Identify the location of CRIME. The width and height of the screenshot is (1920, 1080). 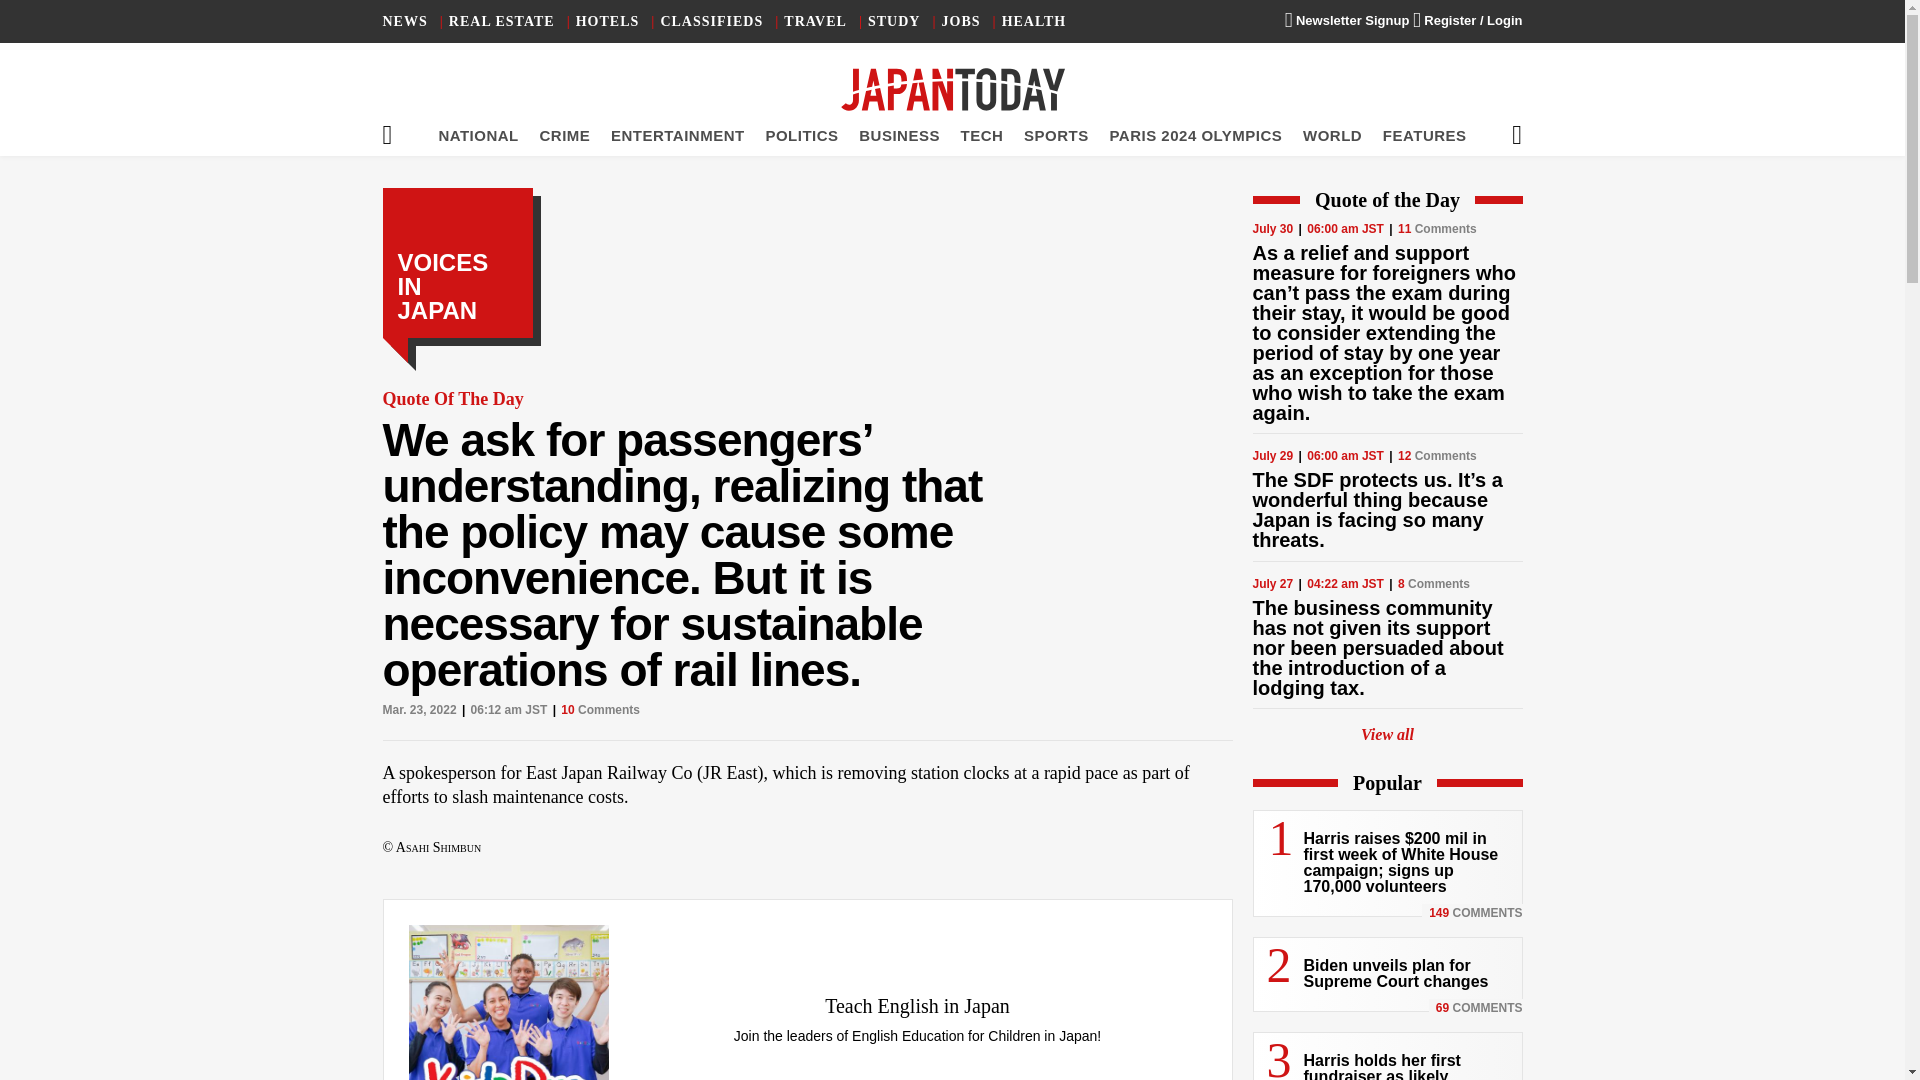
(564, 135).